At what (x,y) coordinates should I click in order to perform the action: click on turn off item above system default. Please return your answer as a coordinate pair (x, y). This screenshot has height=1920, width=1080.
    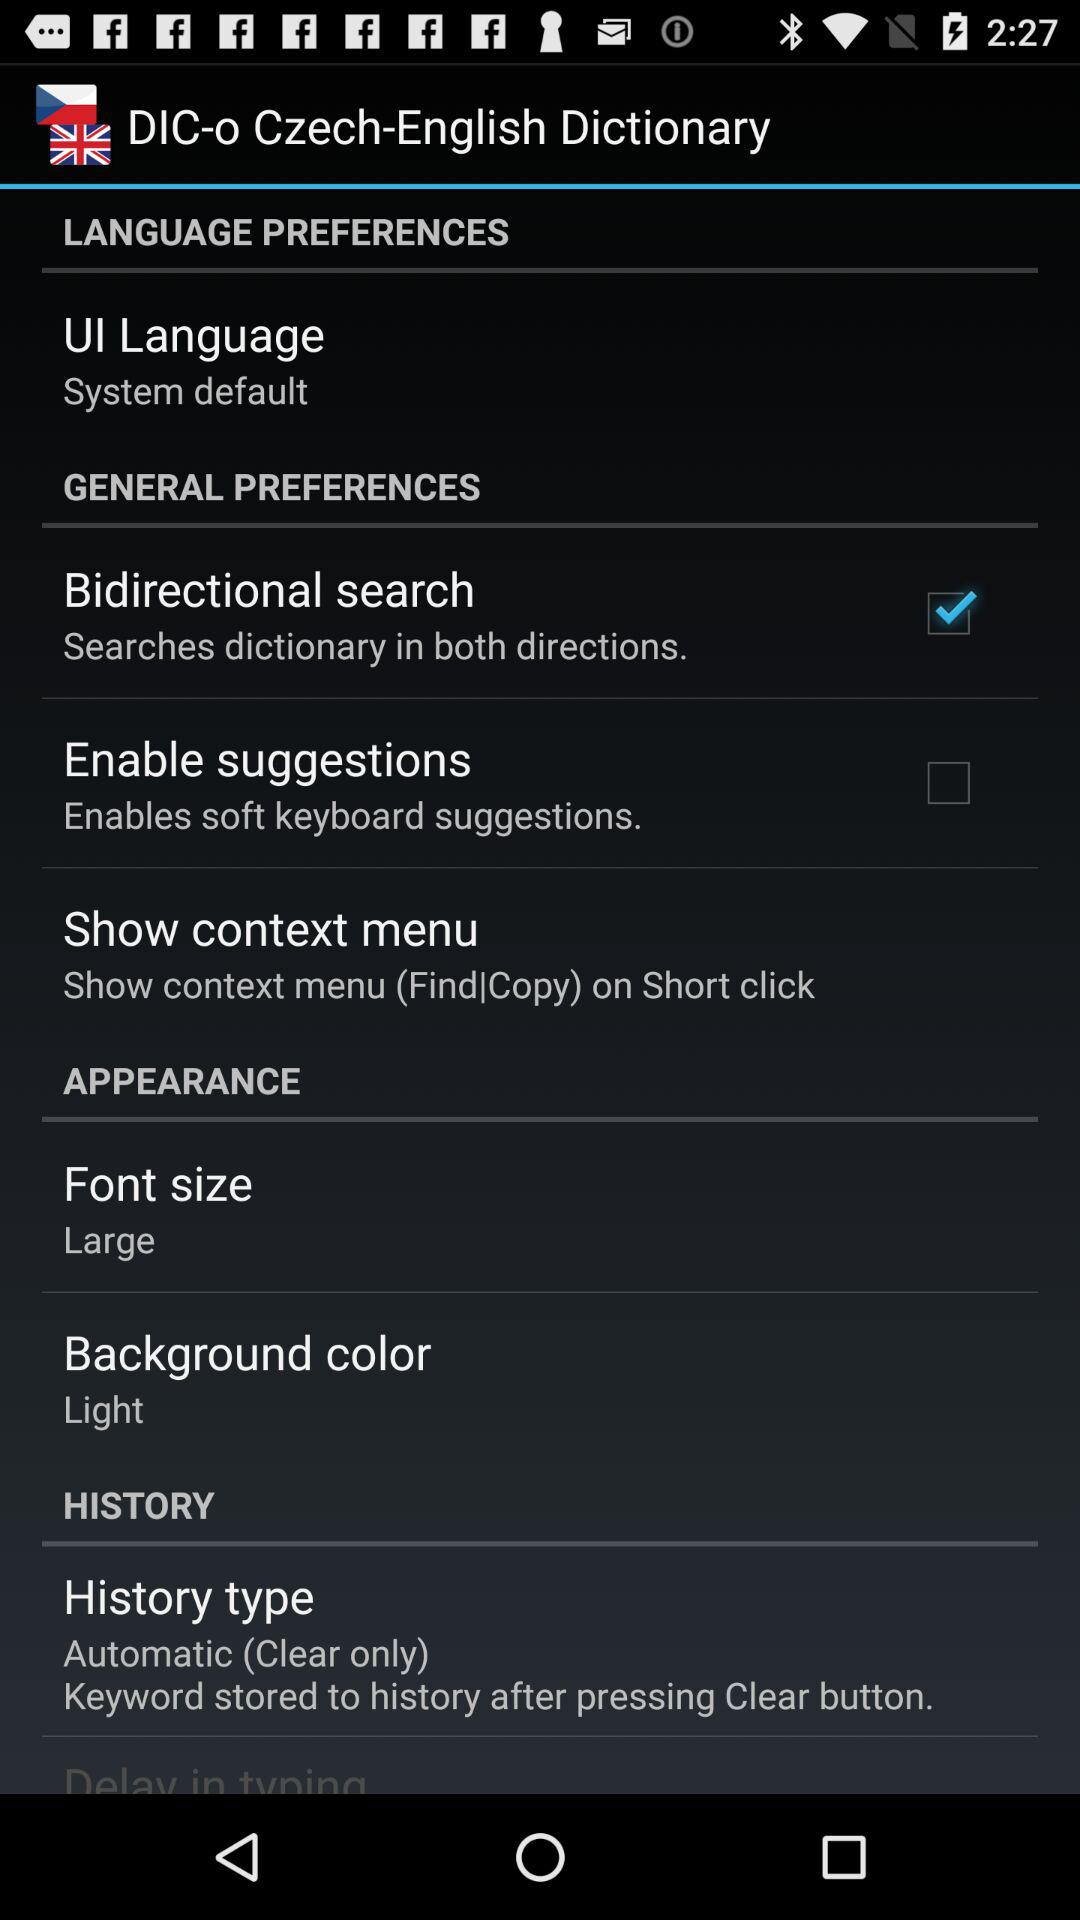
    Looking at the image, I should click on (194, 333).